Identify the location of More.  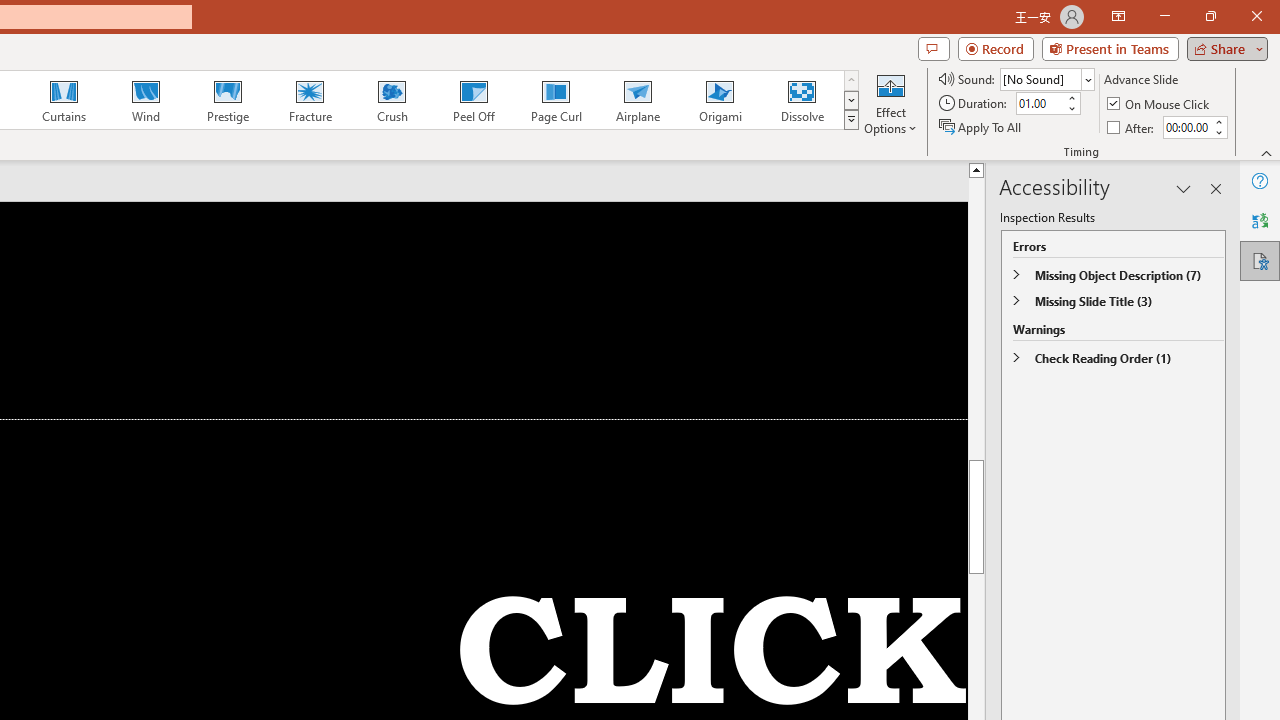
(1218, 121).